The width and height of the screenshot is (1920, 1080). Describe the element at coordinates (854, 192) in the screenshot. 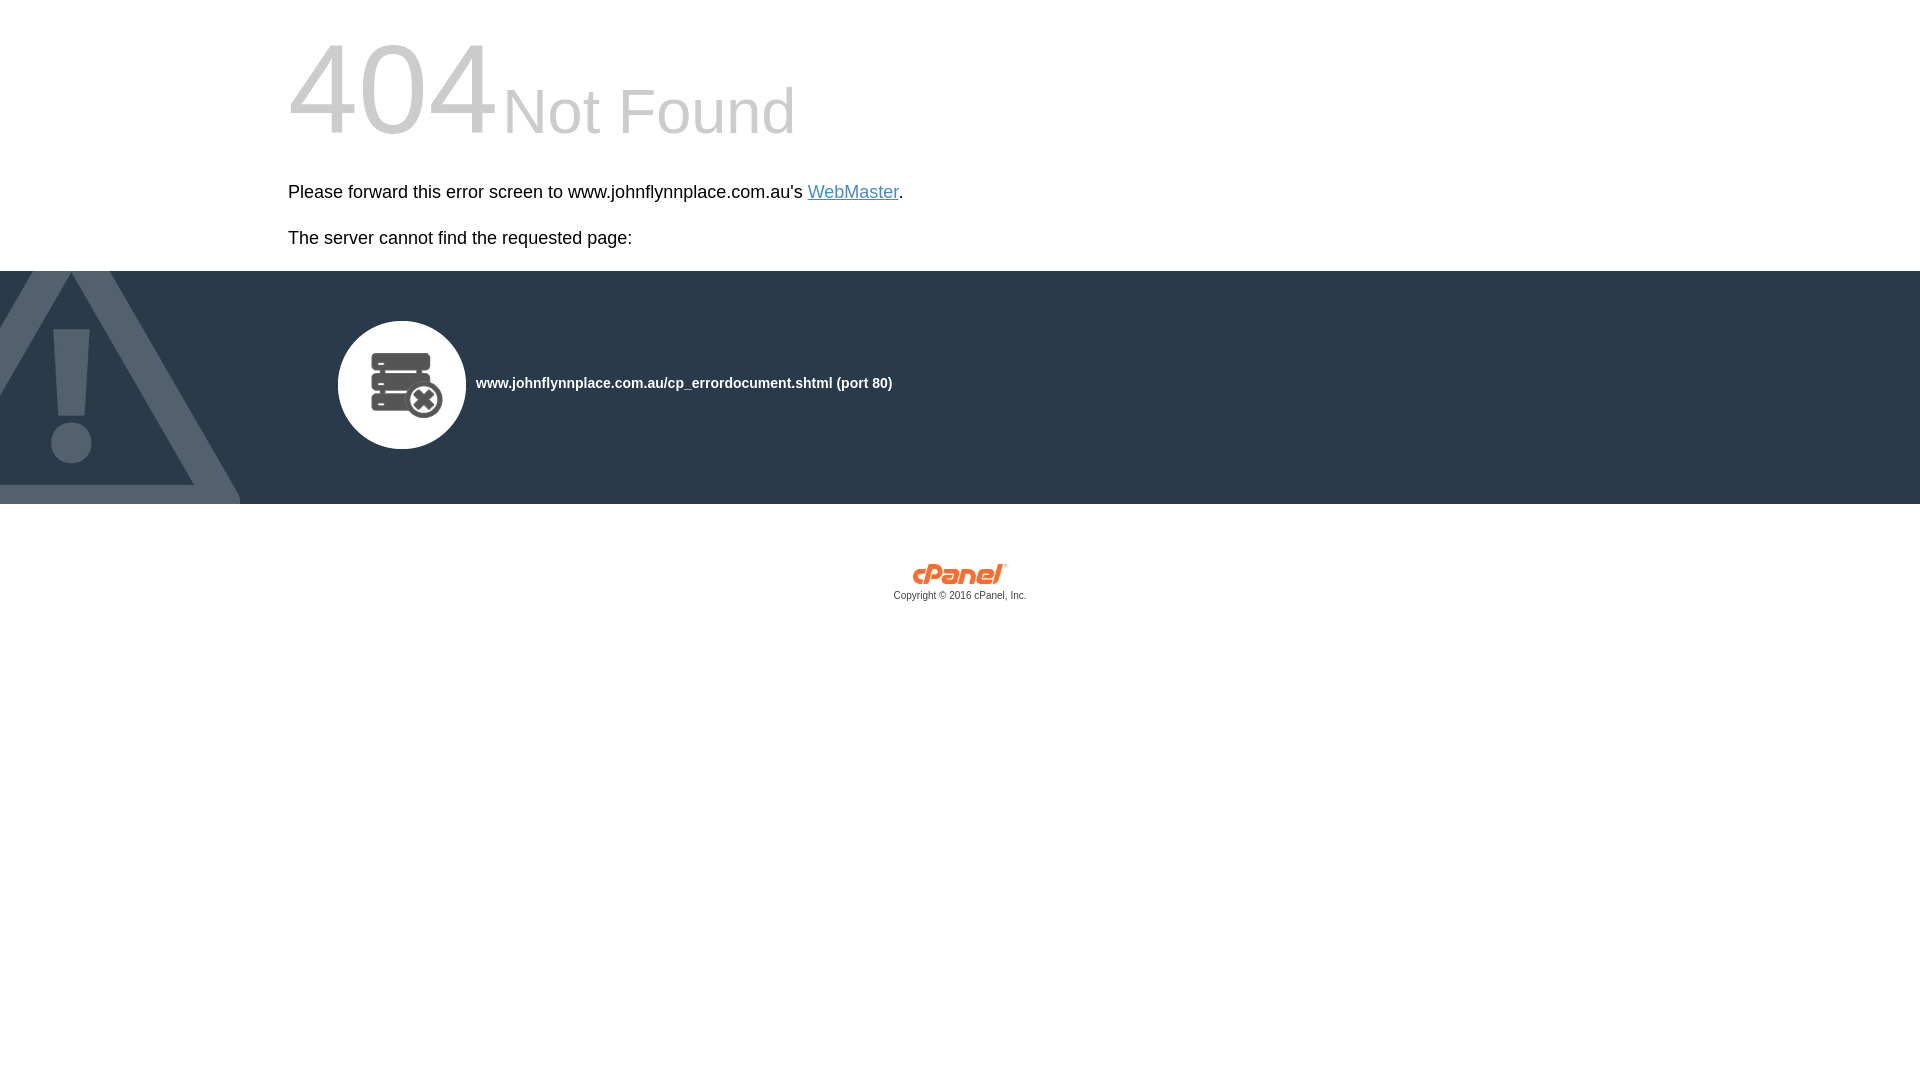

I see `WebMaster` at that location.